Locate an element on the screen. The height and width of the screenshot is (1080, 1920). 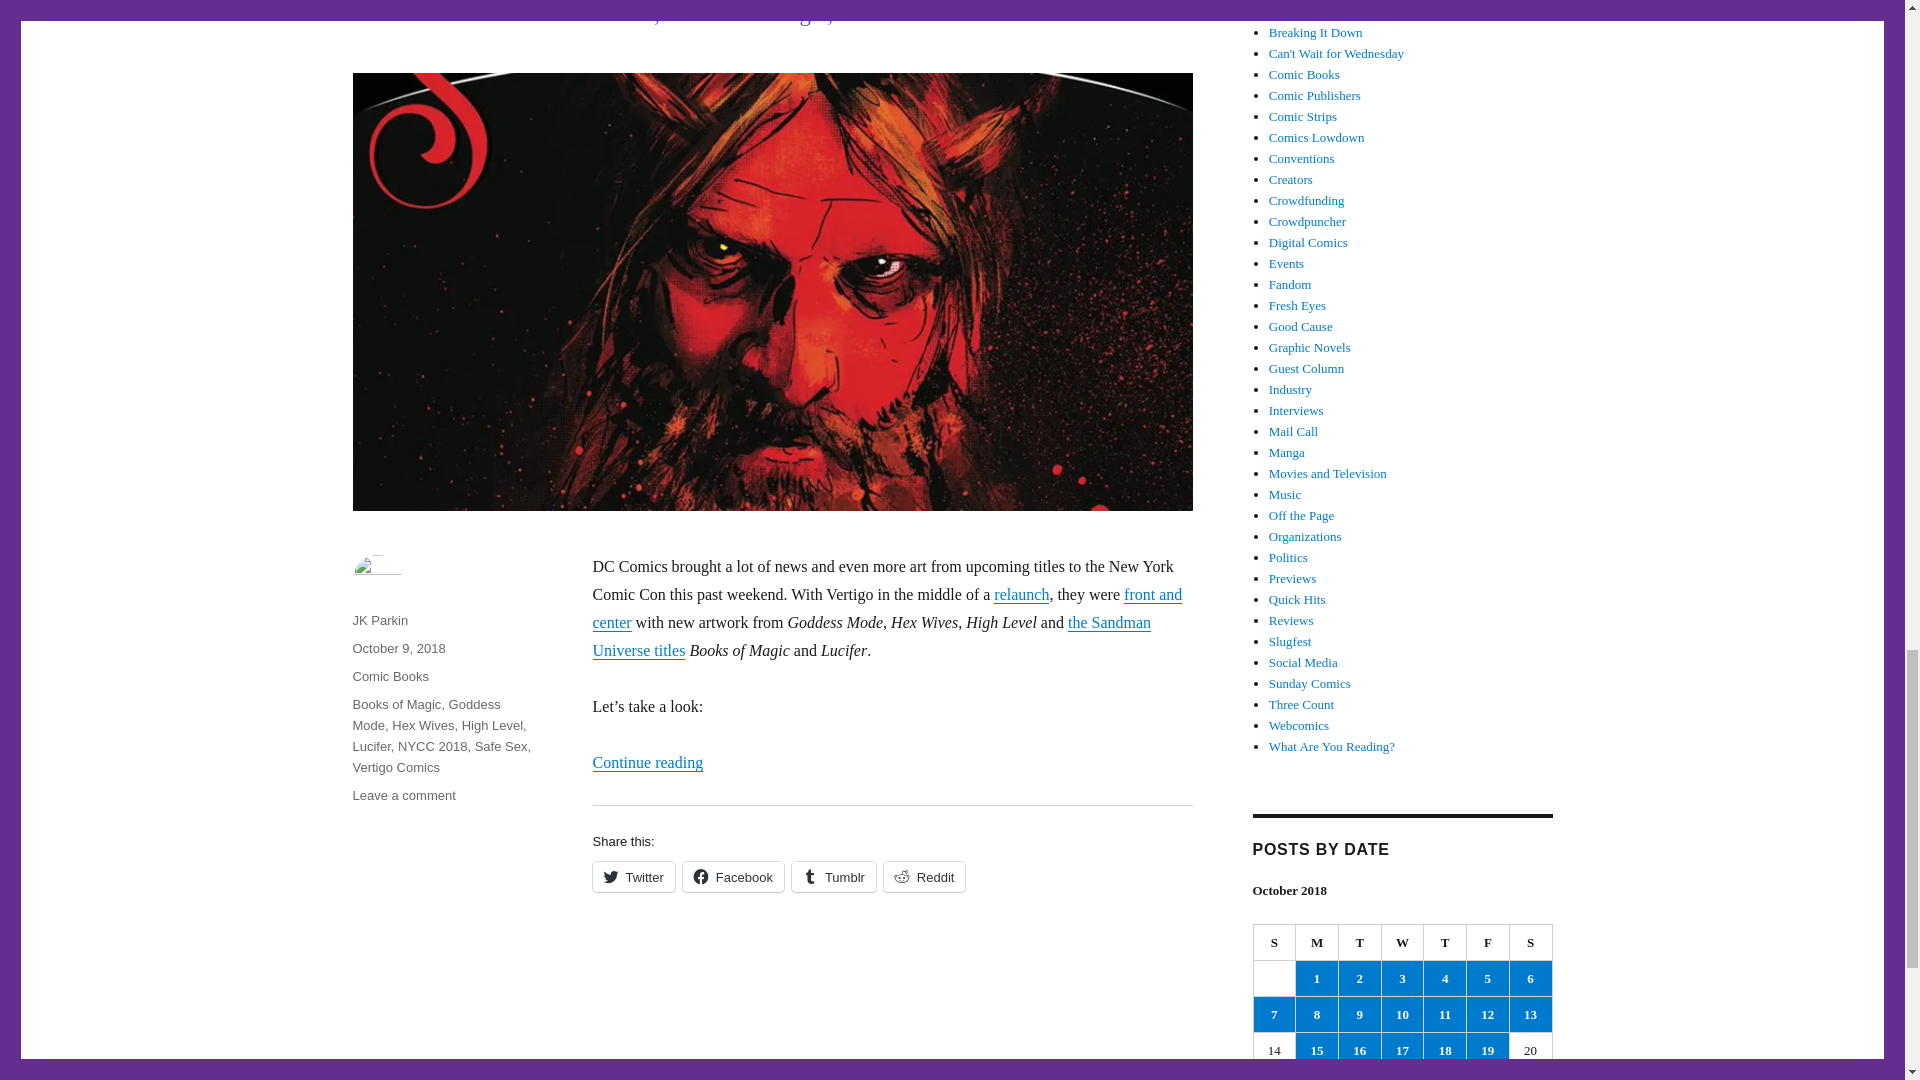
Tumblr is located at coordinates (833, 876).